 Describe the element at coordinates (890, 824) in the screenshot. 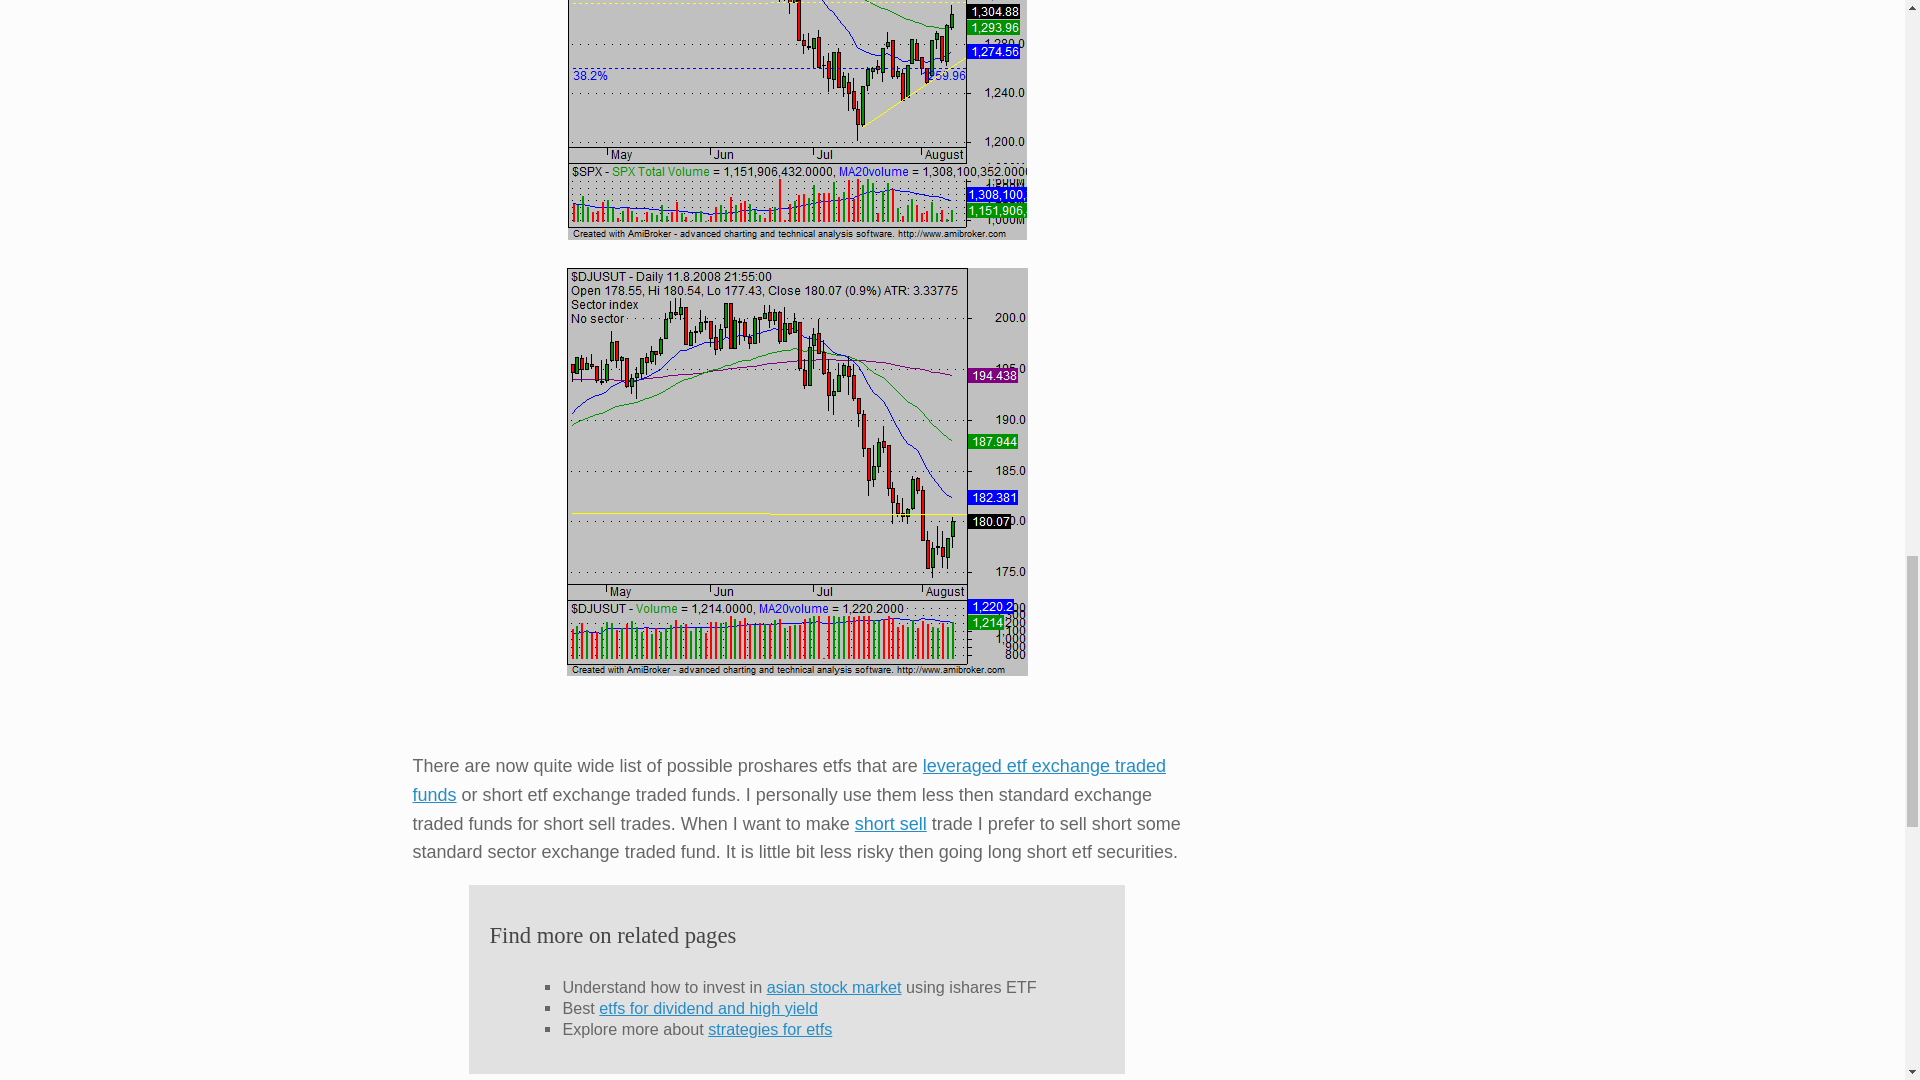

I see `short sell` at that location.